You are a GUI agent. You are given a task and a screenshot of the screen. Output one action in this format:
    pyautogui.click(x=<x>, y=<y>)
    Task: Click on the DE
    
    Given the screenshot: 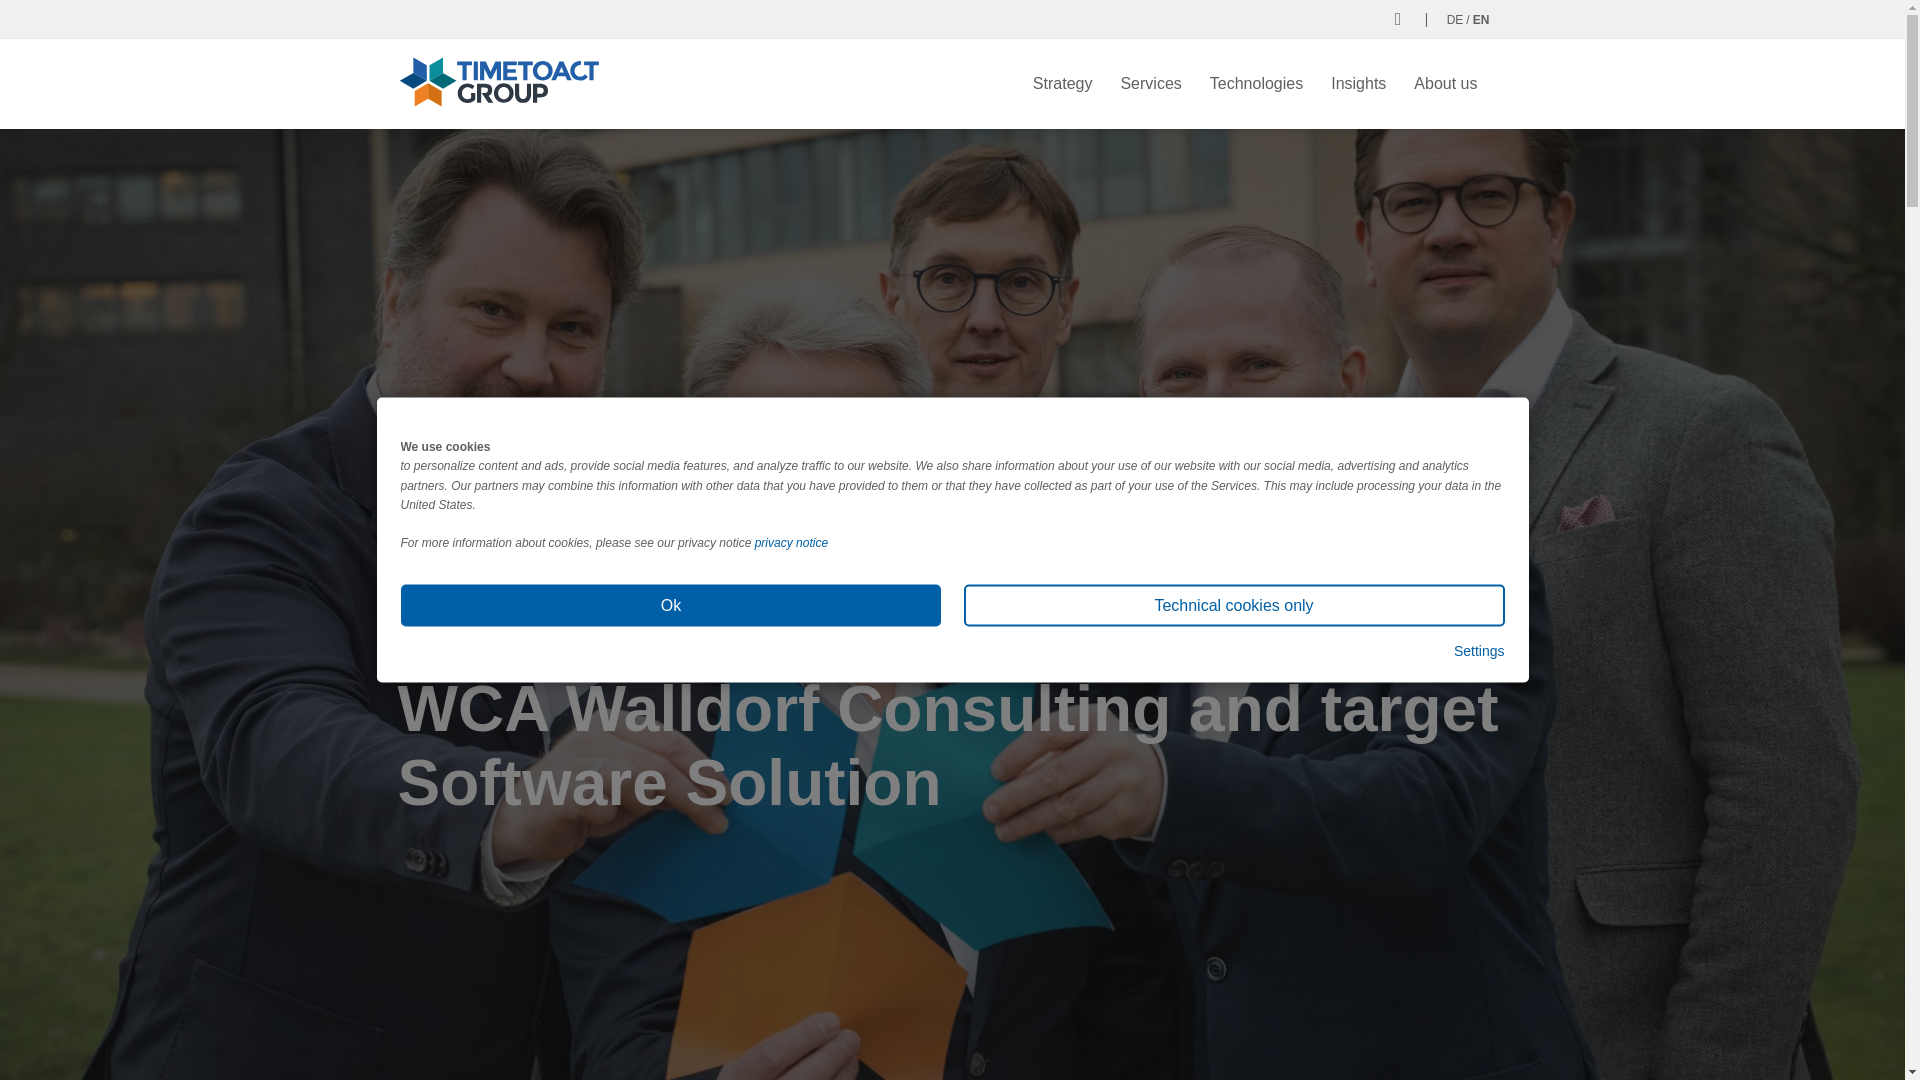 What is the action you would take?
    pyautogui.click(x=1455, y=18)
    